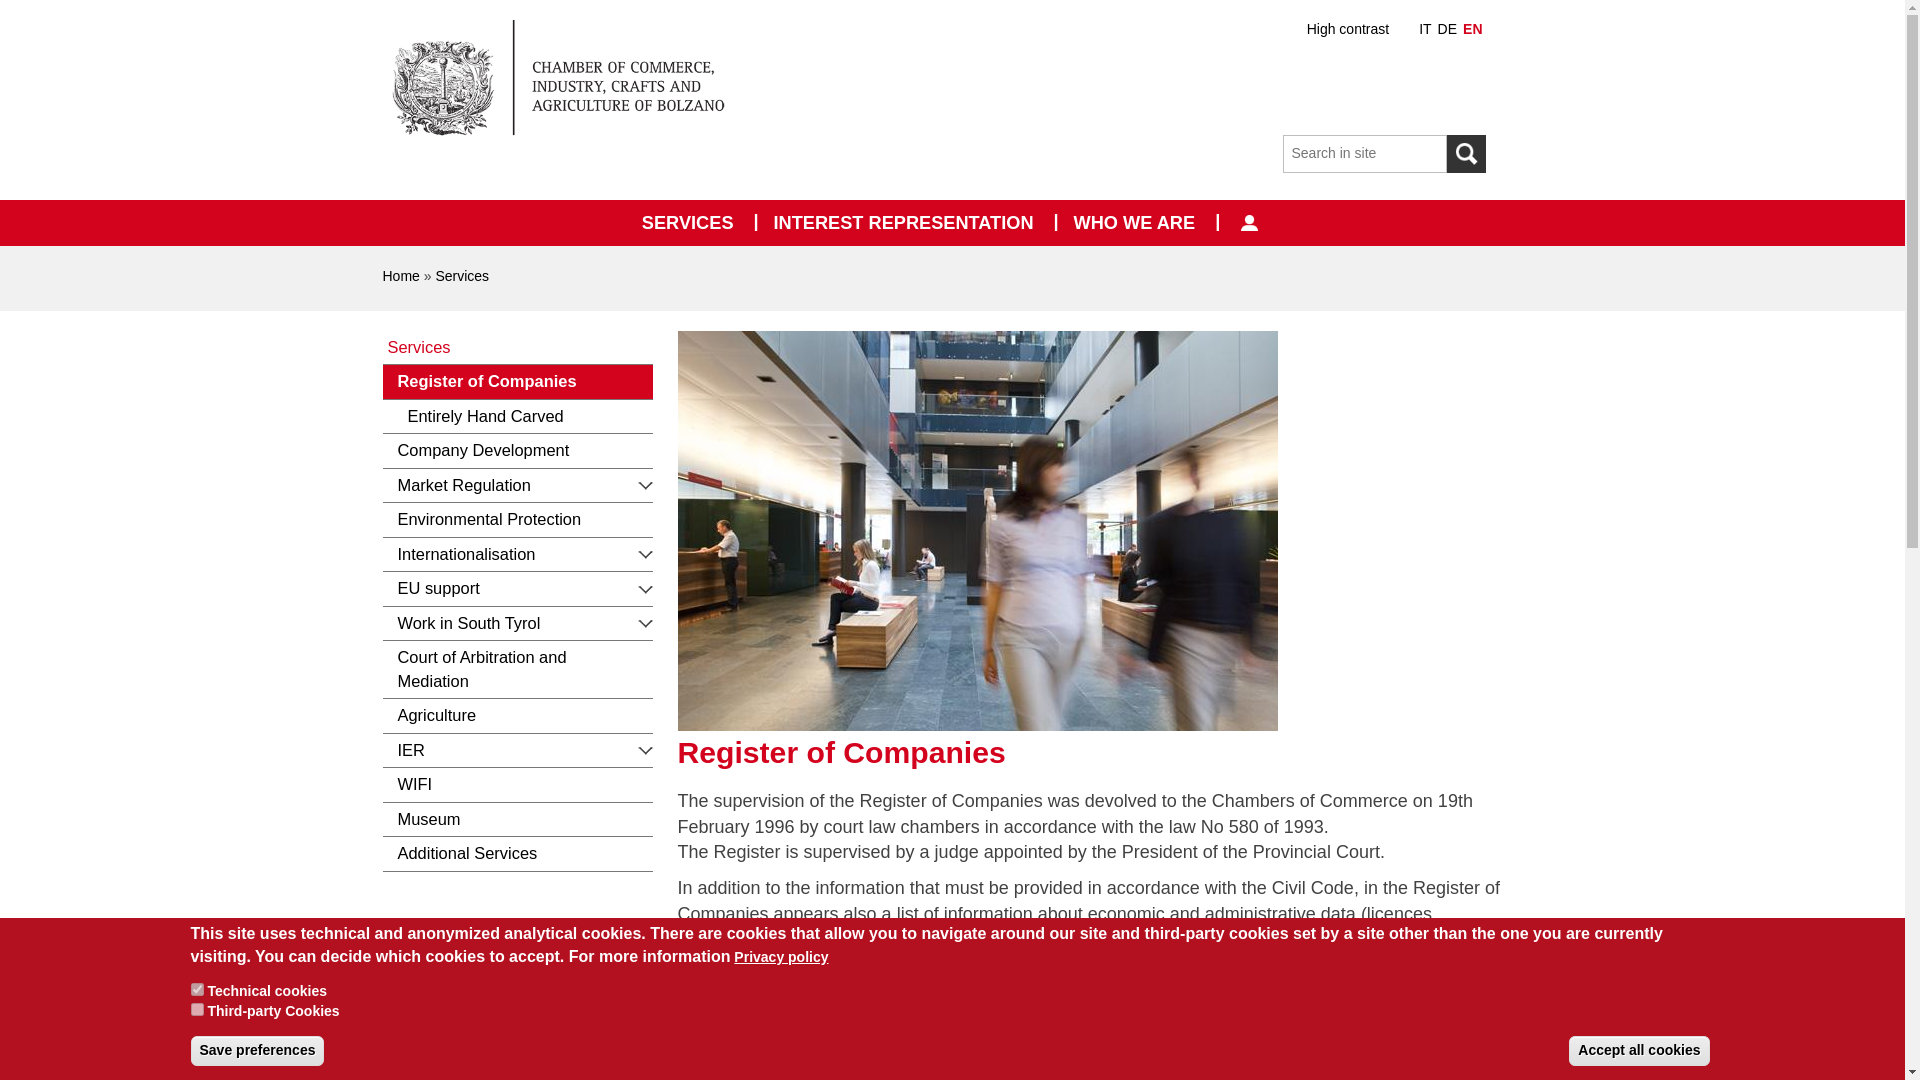 The height and width of the screenshot is (1080, 1920). What do you see at coordinates (1424, 28) in the screenshot?
I see `Registro delle imprese` at bounding box center [1424, 28].